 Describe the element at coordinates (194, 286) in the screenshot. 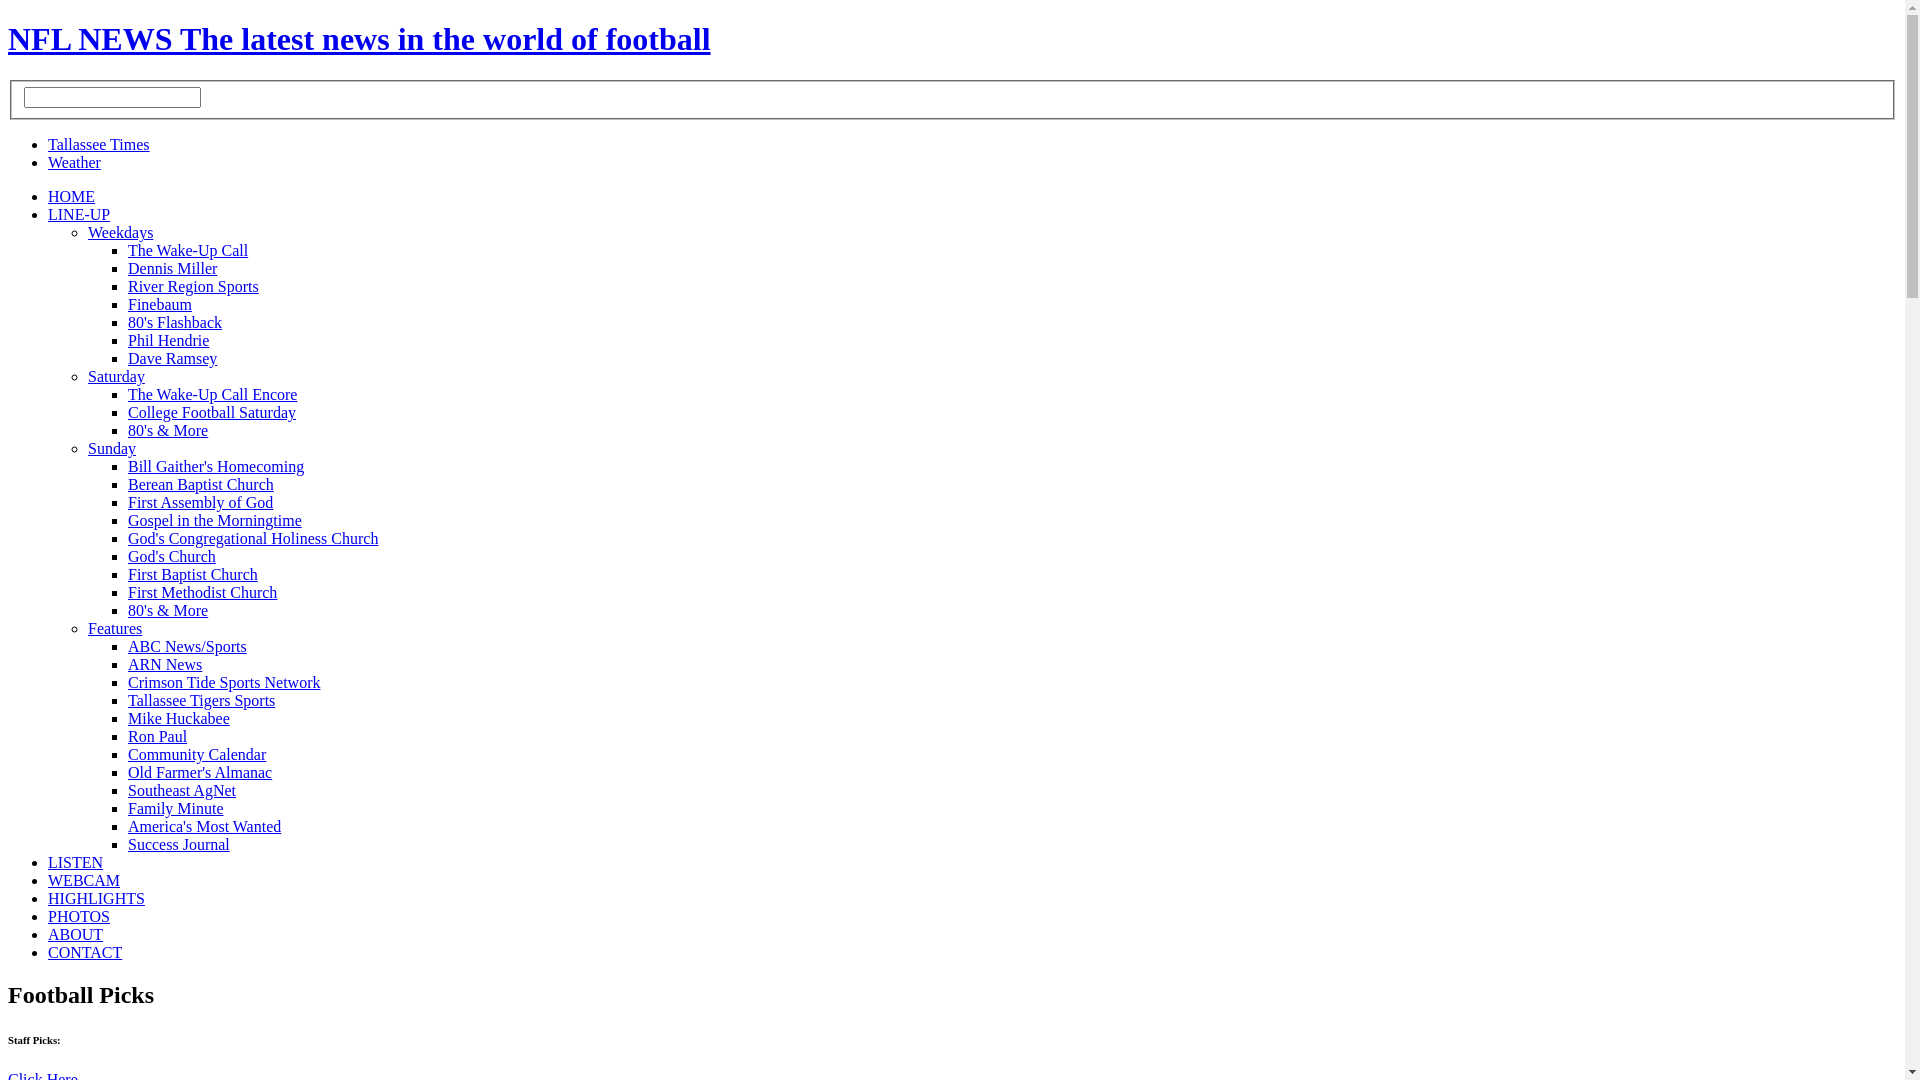

I see `River Region Sports` at that location.